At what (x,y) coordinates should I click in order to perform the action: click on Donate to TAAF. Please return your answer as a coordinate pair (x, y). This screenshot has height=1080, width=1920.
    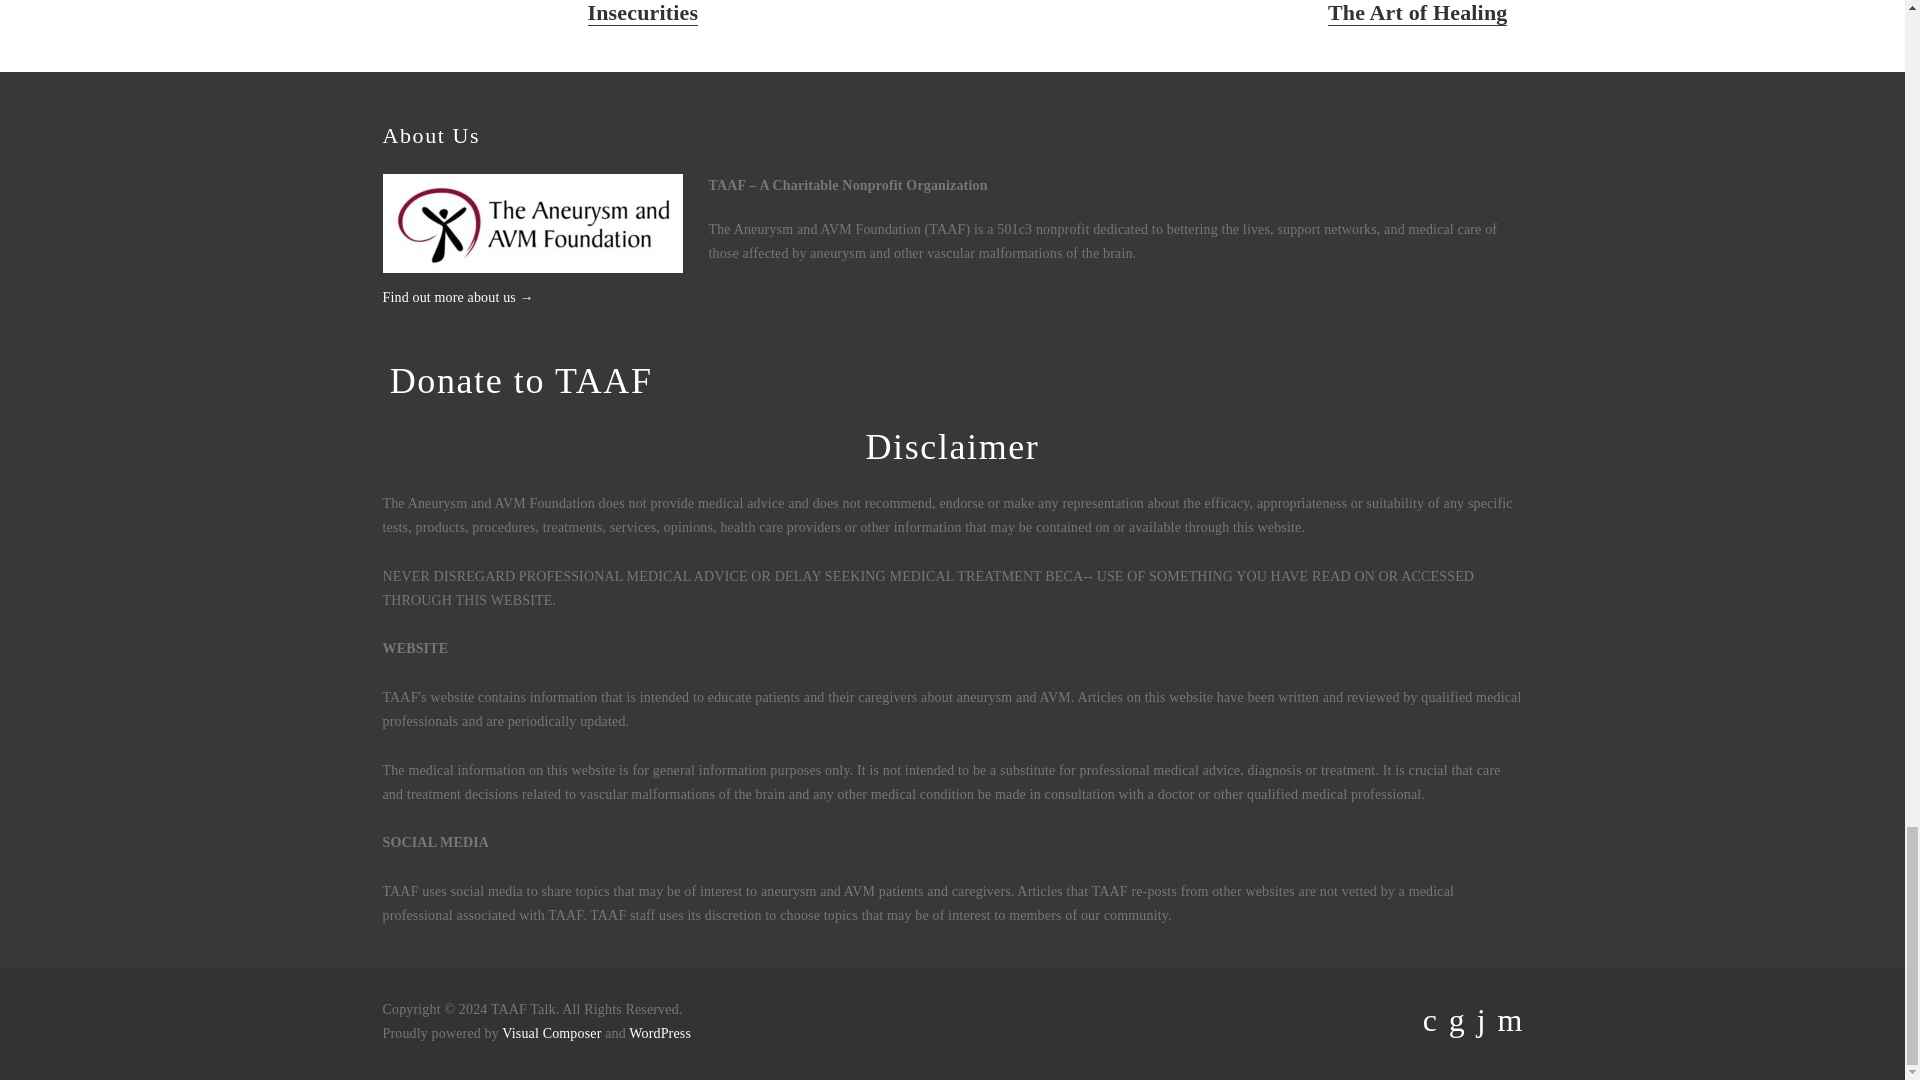
    Looking at the image, I should click on (520, 380).